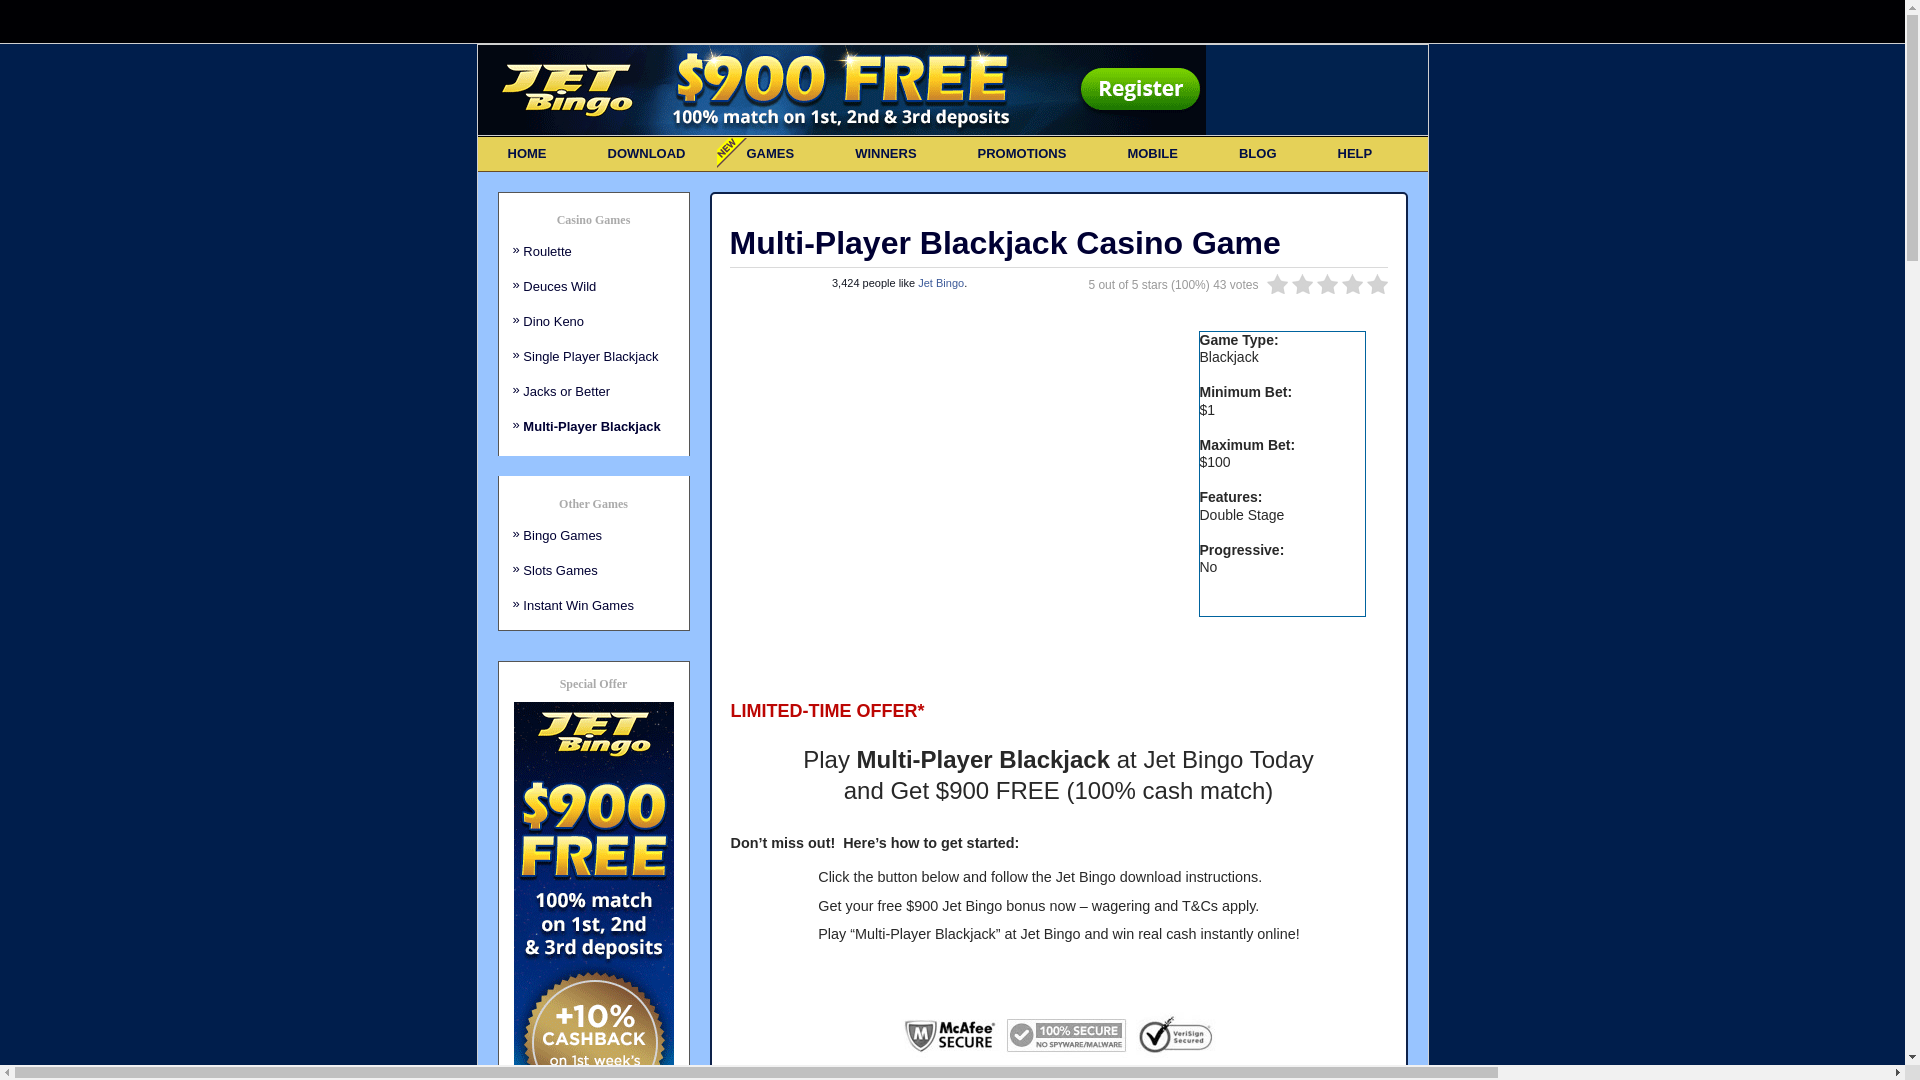 This screenshot has height=1080, width=1920. What do you see at coordinates (578, 605) in the screenshot?
I see `Instant Win Games` at bounding box center [578, 605].